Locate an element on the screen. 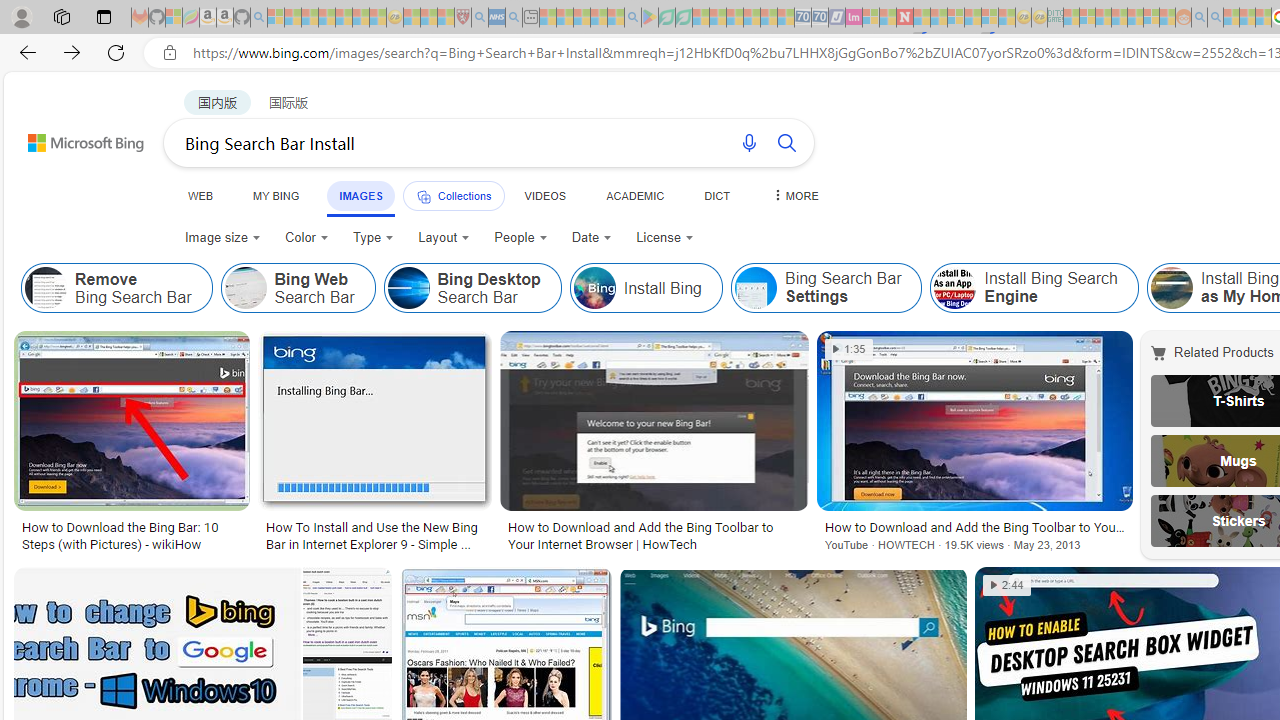  Install Bing is located at coordinates (594, 288).